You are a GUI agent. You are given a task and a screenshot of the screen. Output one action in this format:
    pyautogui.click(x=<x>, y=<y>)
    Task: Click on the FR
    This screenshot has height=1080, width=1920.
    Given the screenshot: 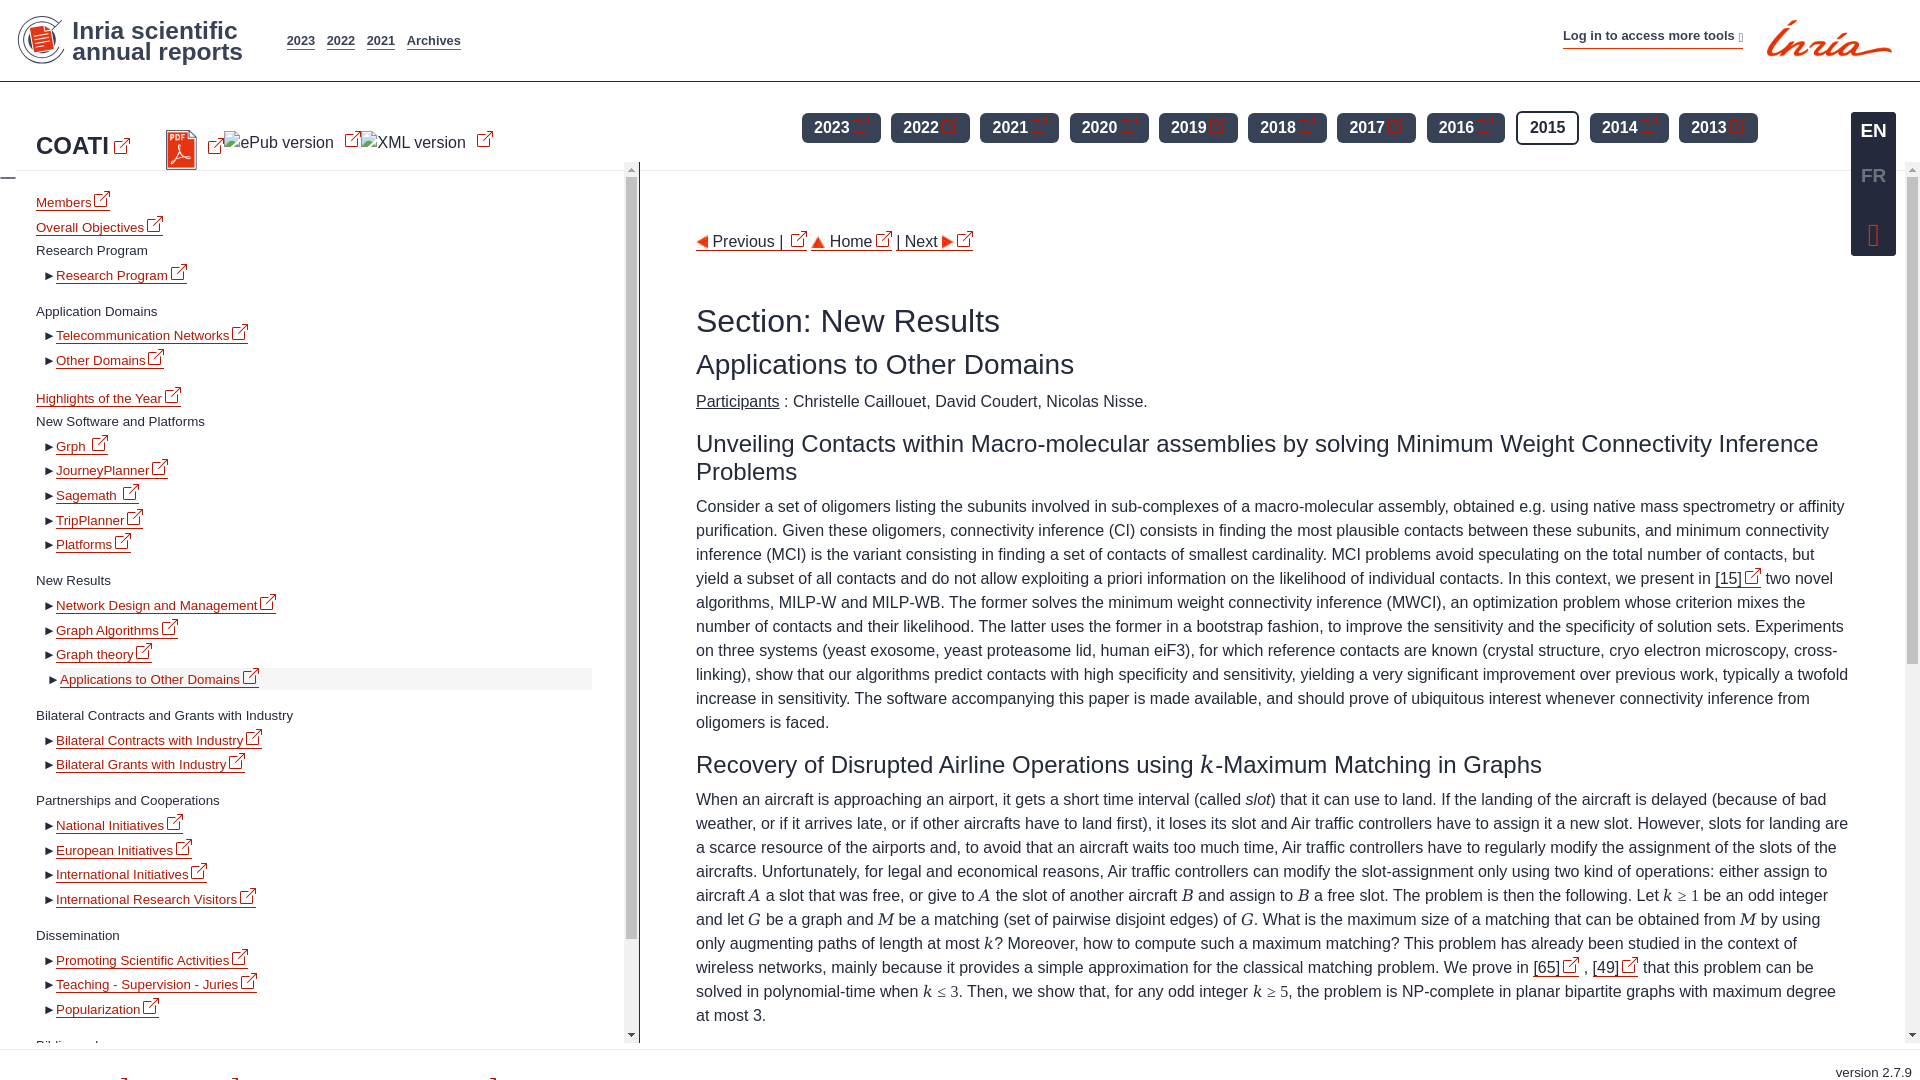 What is the action you would take?
    pyautogui.click(x=1873, y=176)
    